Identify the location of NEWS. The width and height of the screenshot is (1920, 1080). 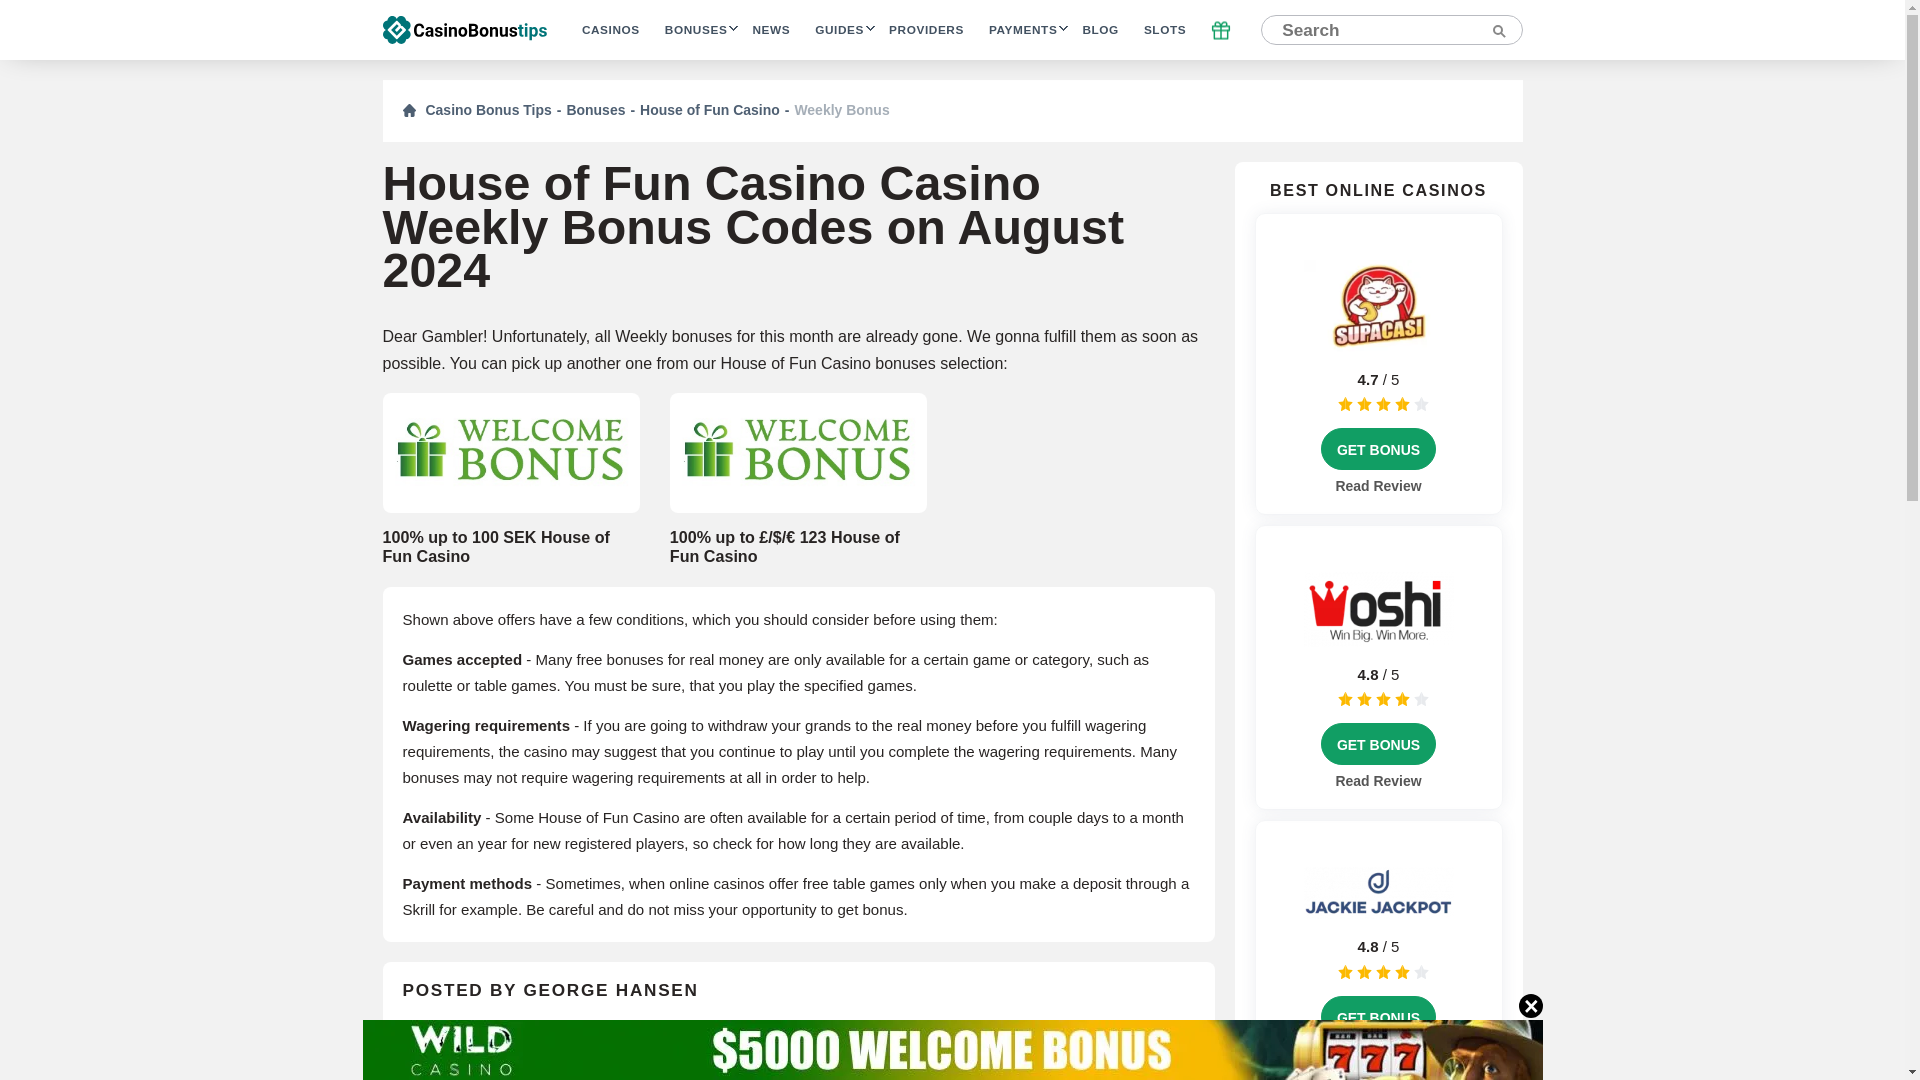
(770, 30).